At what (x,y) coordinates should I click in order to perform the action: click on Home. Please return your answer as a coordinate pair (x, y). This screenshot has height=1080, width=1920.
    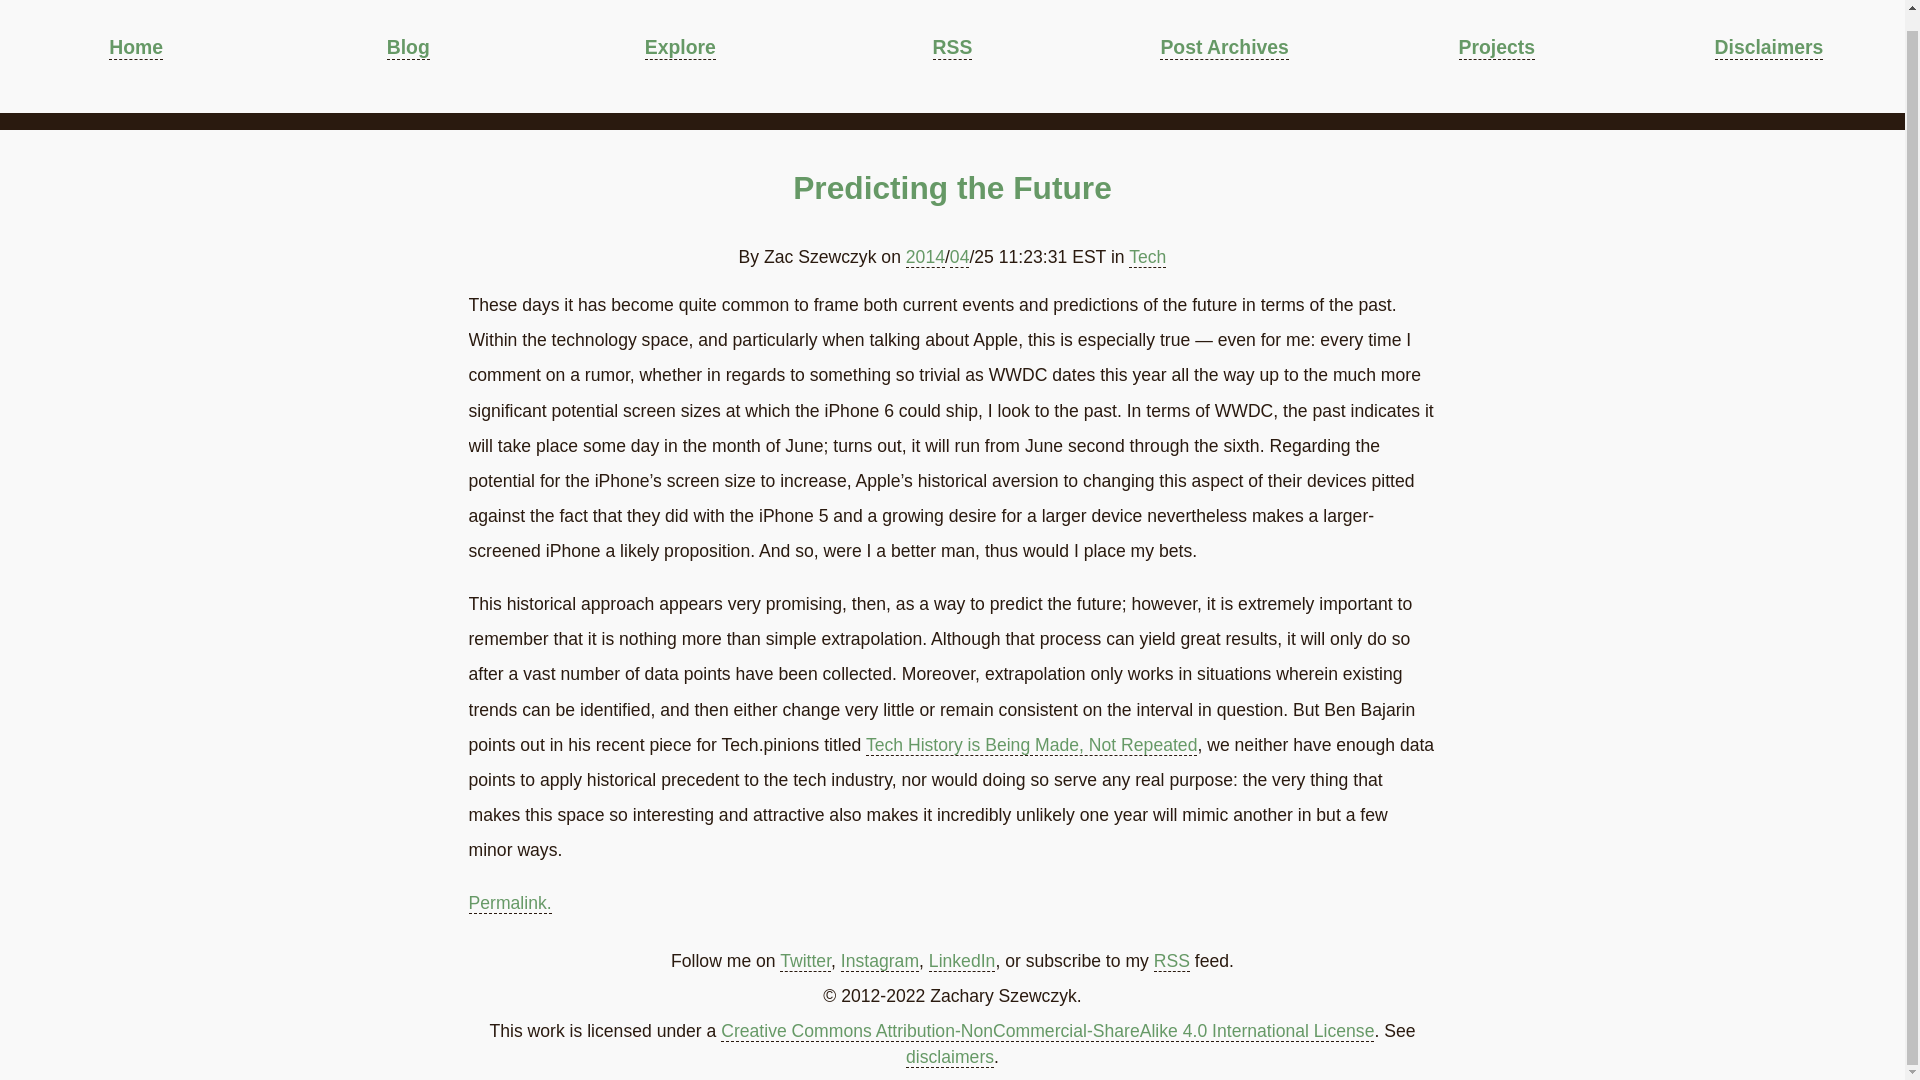
    Looking at the image, I should click on (136, 48).